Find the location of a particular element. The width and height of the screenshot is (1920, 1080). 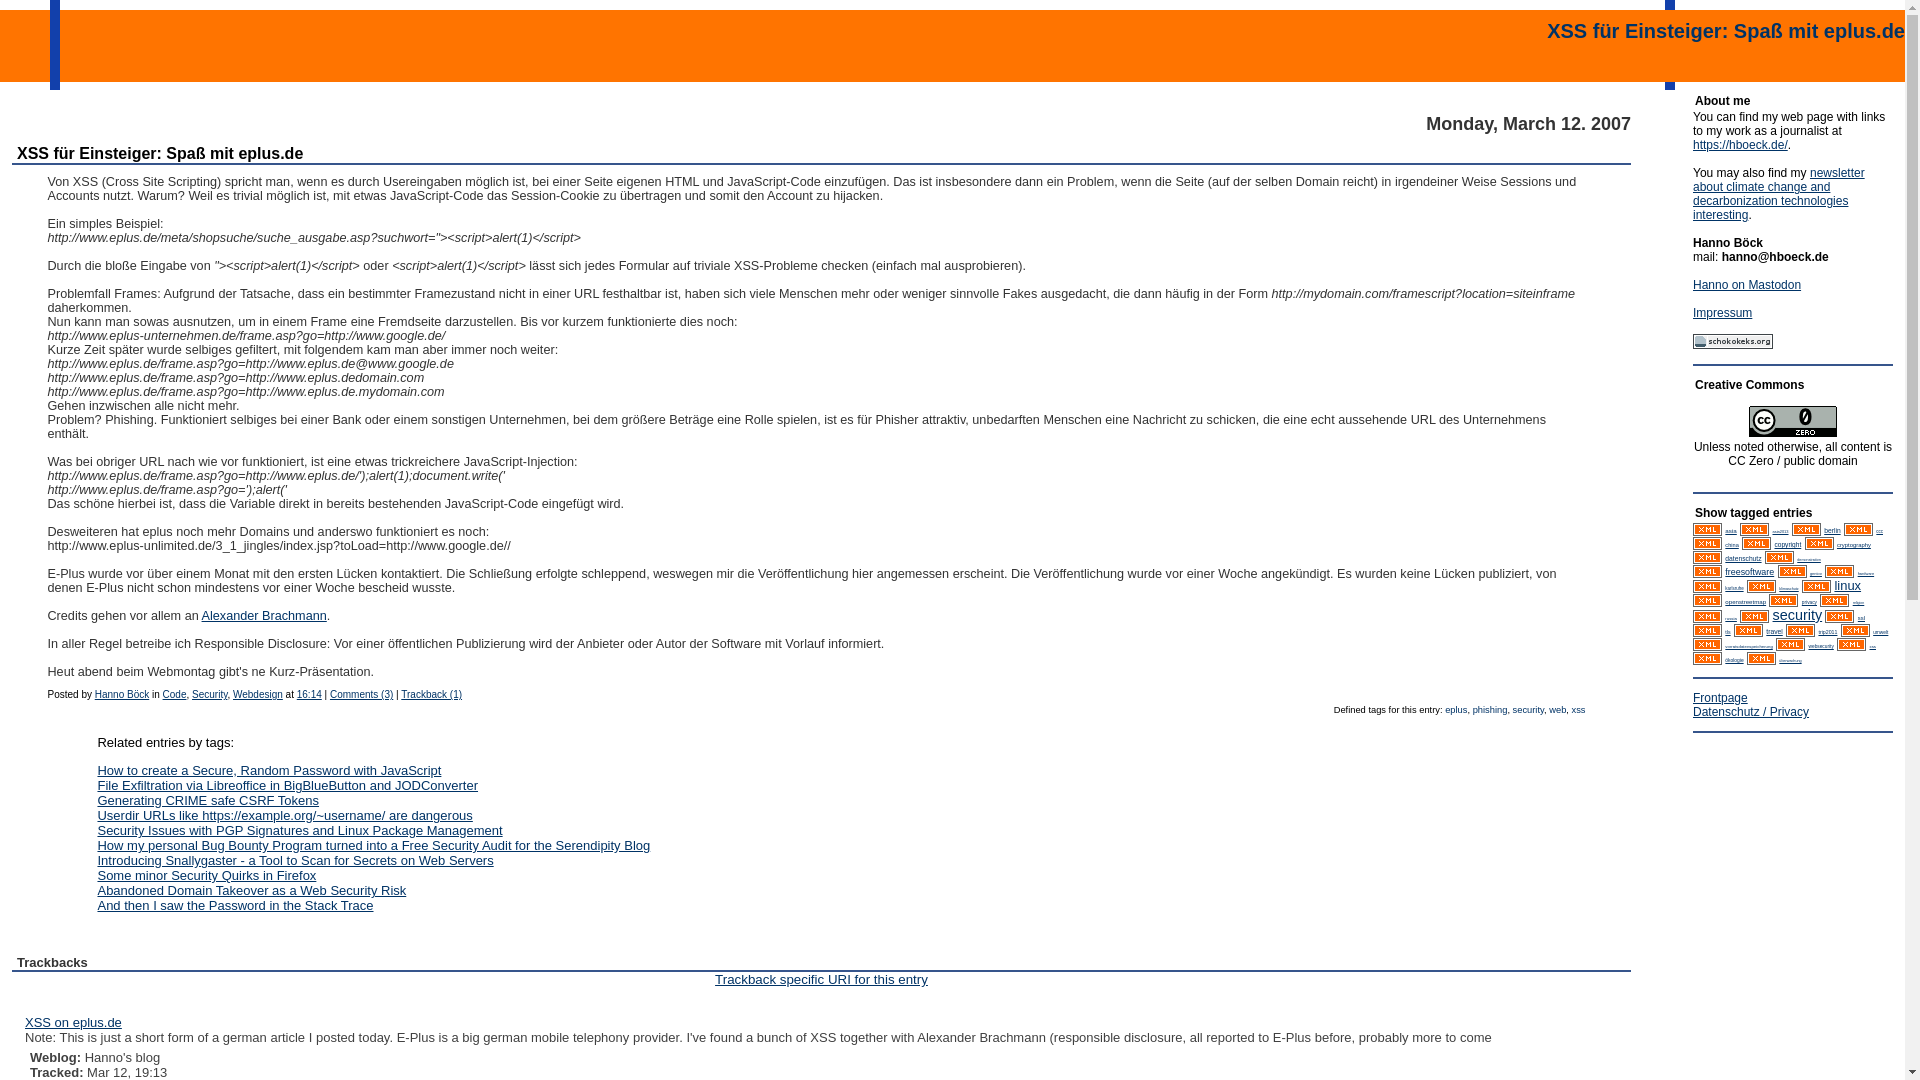

web is located at coordinates (1558, 710).